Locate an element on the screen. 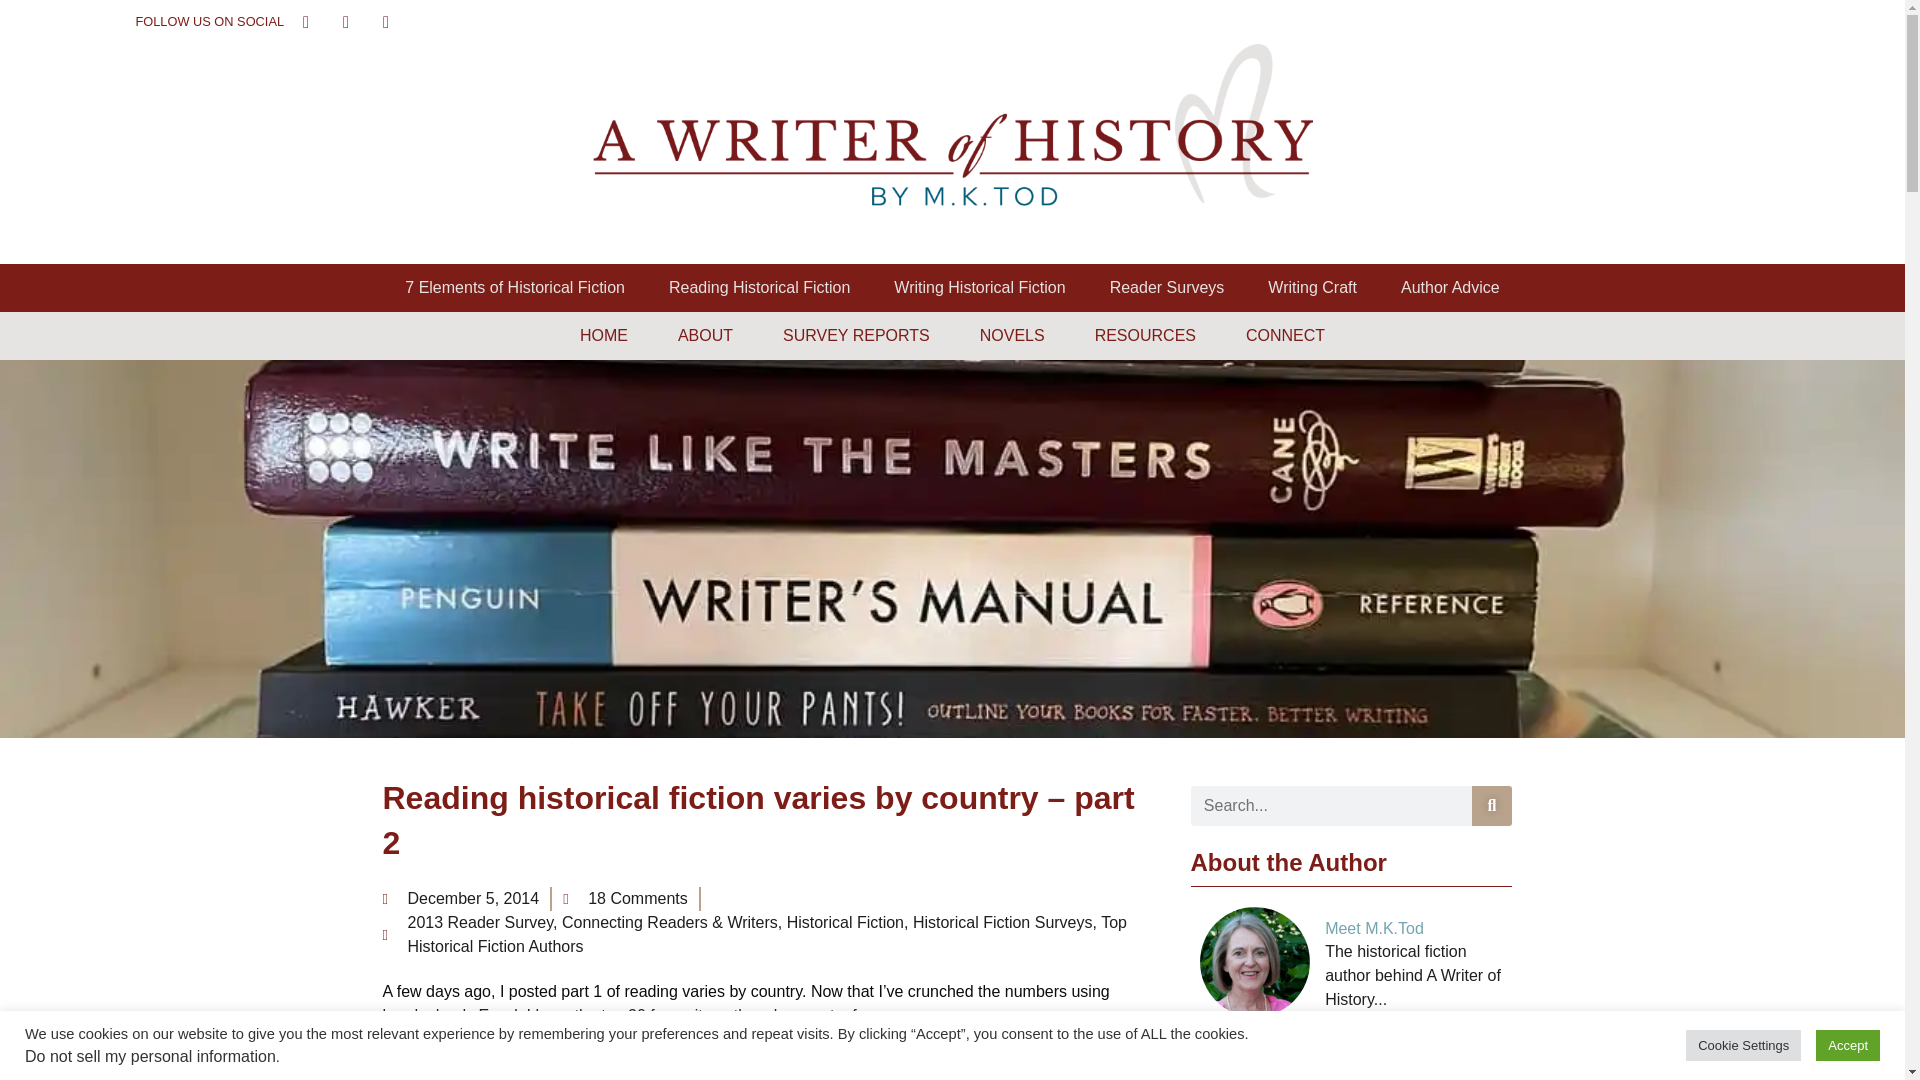 This screenshot has width=1920, height=1080. Reader Surveys is located at coordinates (1167, 288).